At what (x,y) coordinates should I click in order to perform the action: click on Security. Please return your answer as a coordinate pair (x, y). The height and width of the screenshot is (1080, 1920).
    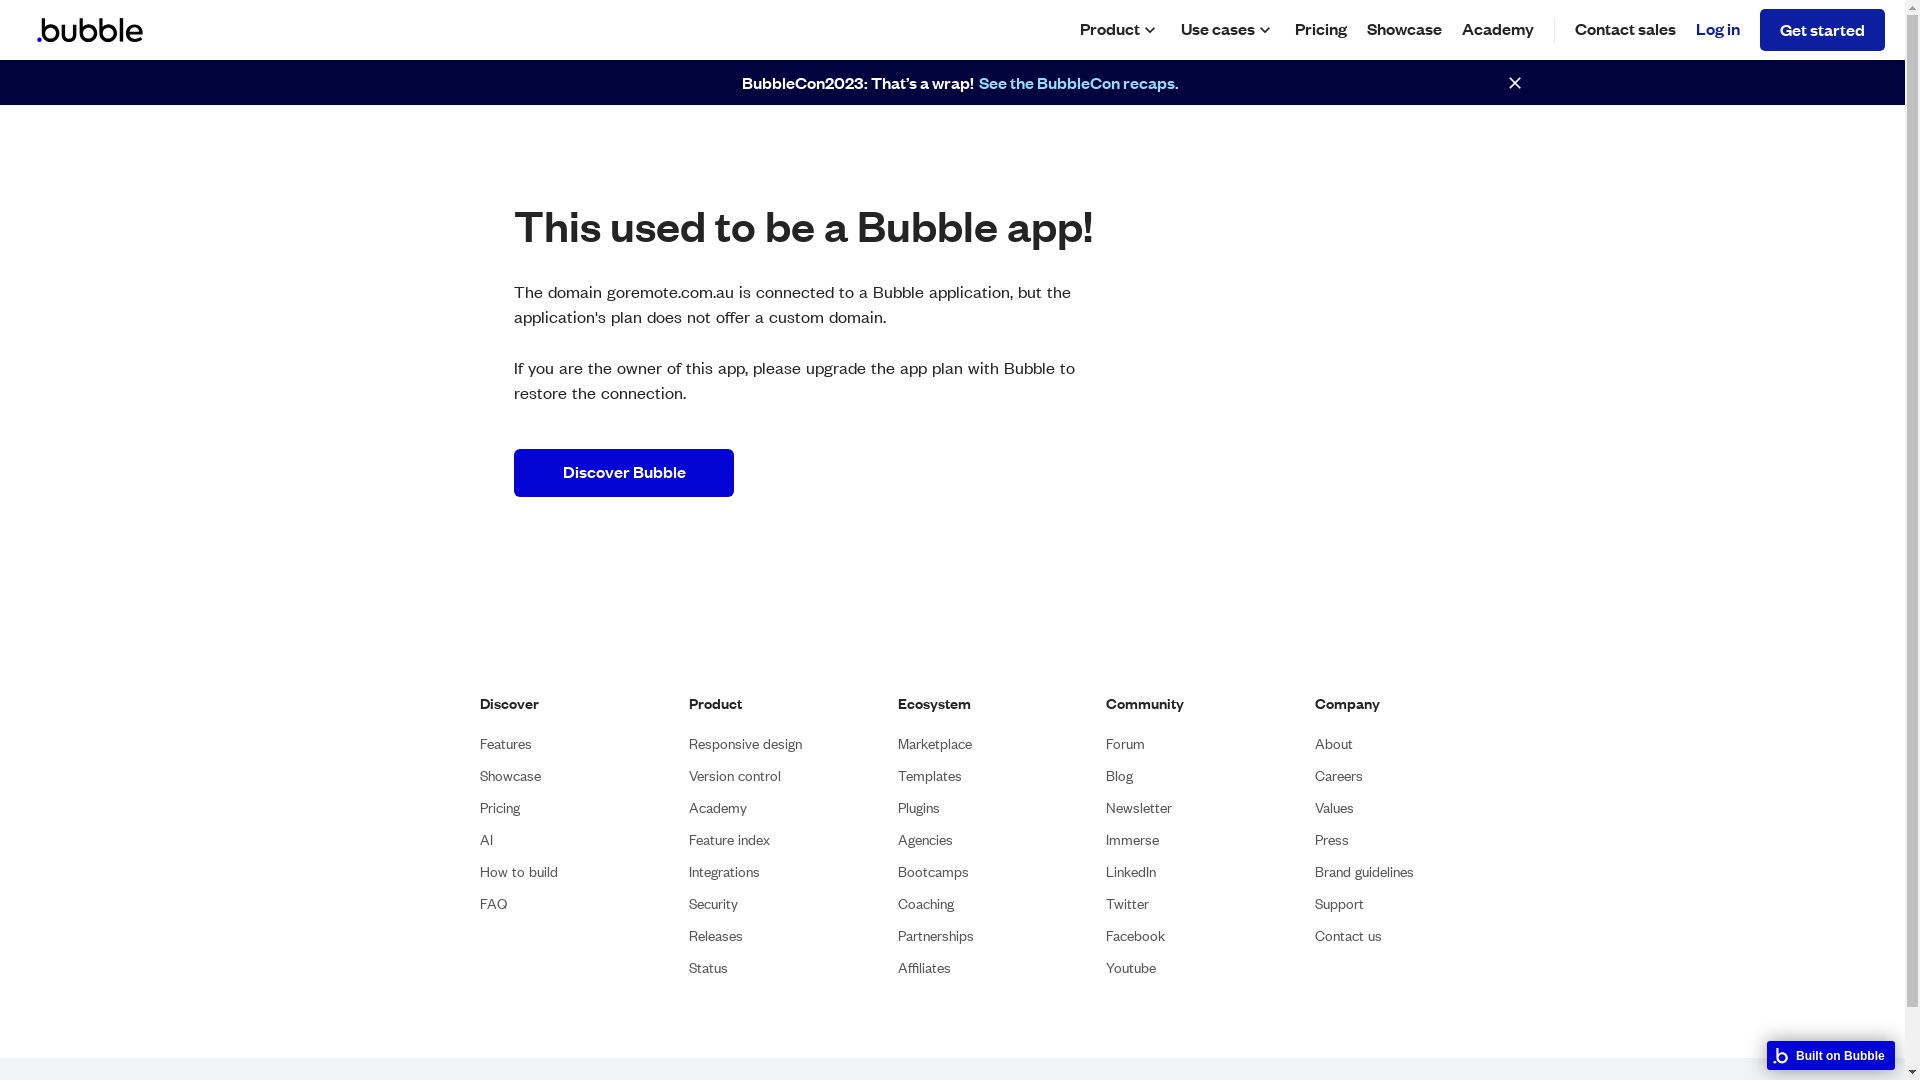
    Looking at the image, I should click on (714, 904).